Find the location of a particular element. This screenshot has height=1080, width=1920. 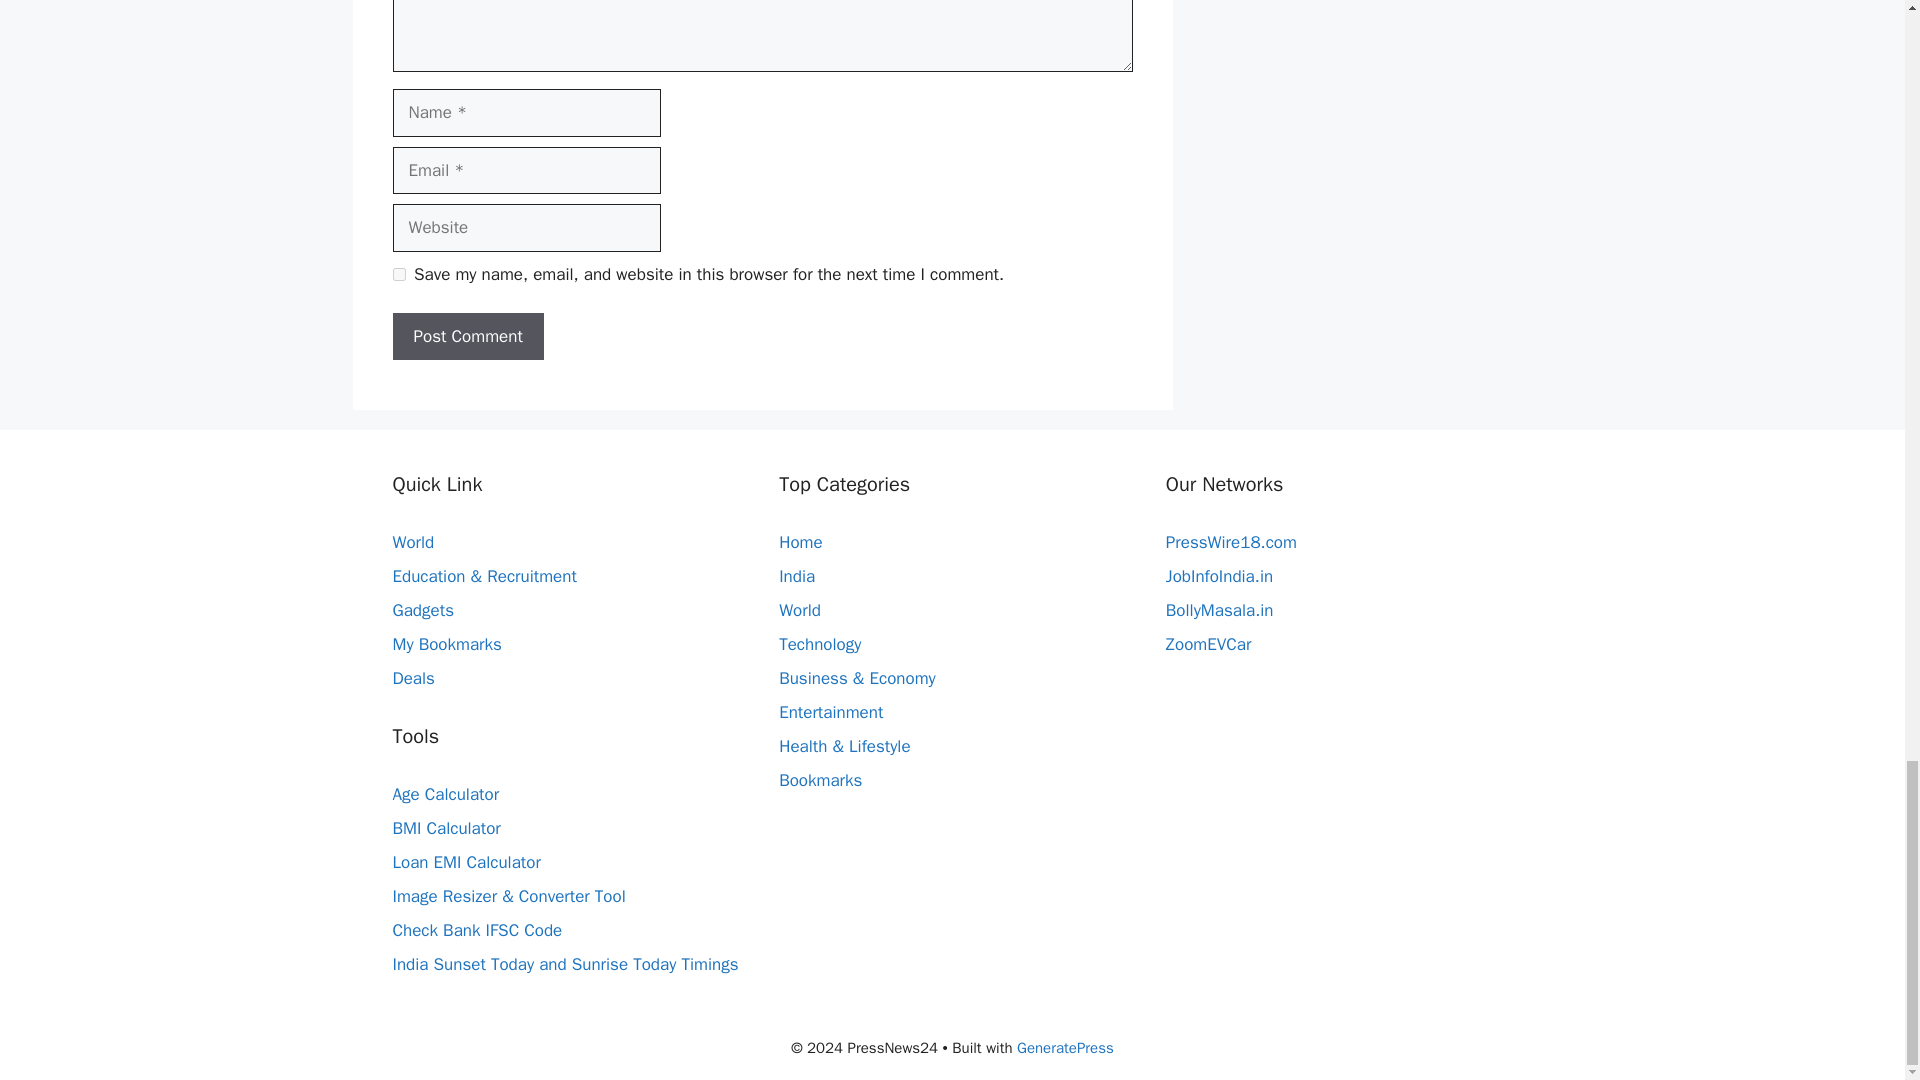

Post Comment is located at coordinates (467, 336).